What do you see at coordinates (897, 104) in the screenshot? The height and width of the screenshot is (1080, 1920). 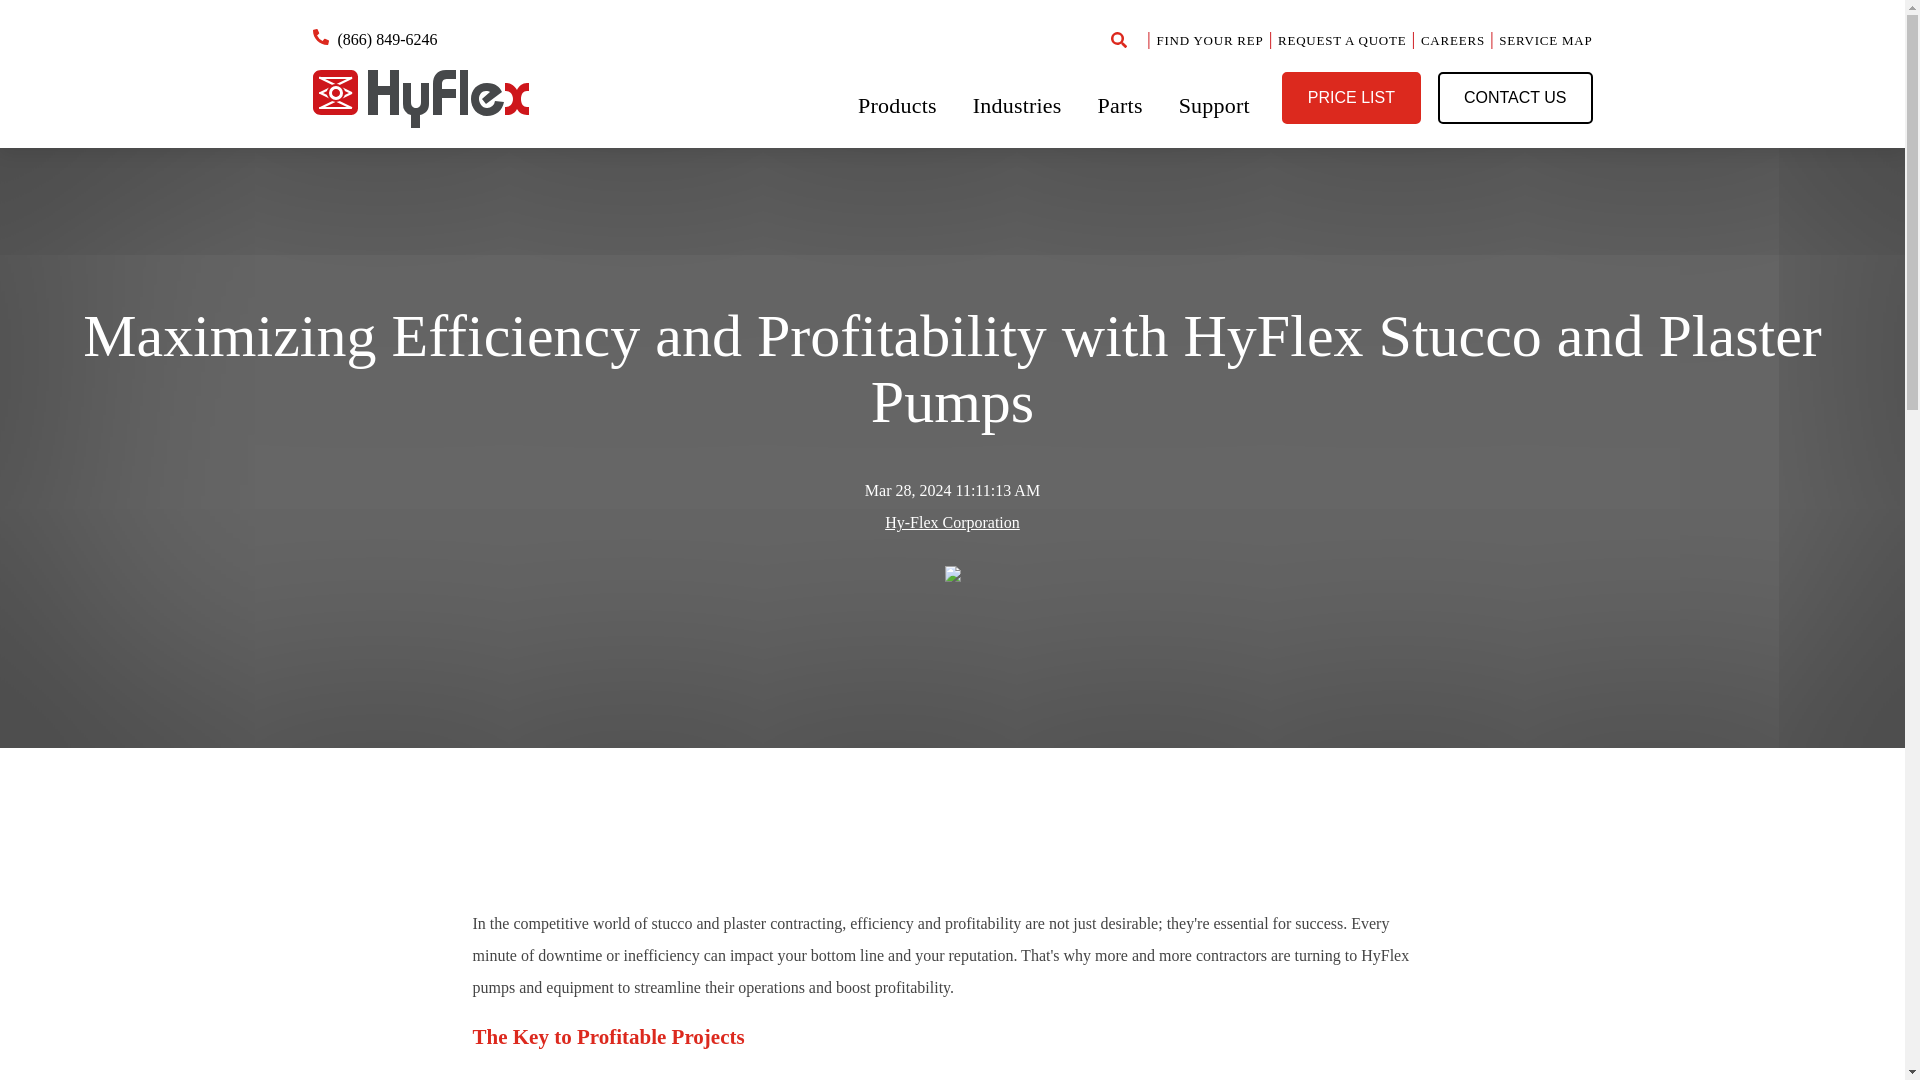 I see `Products` at bounding box center [897, 104].